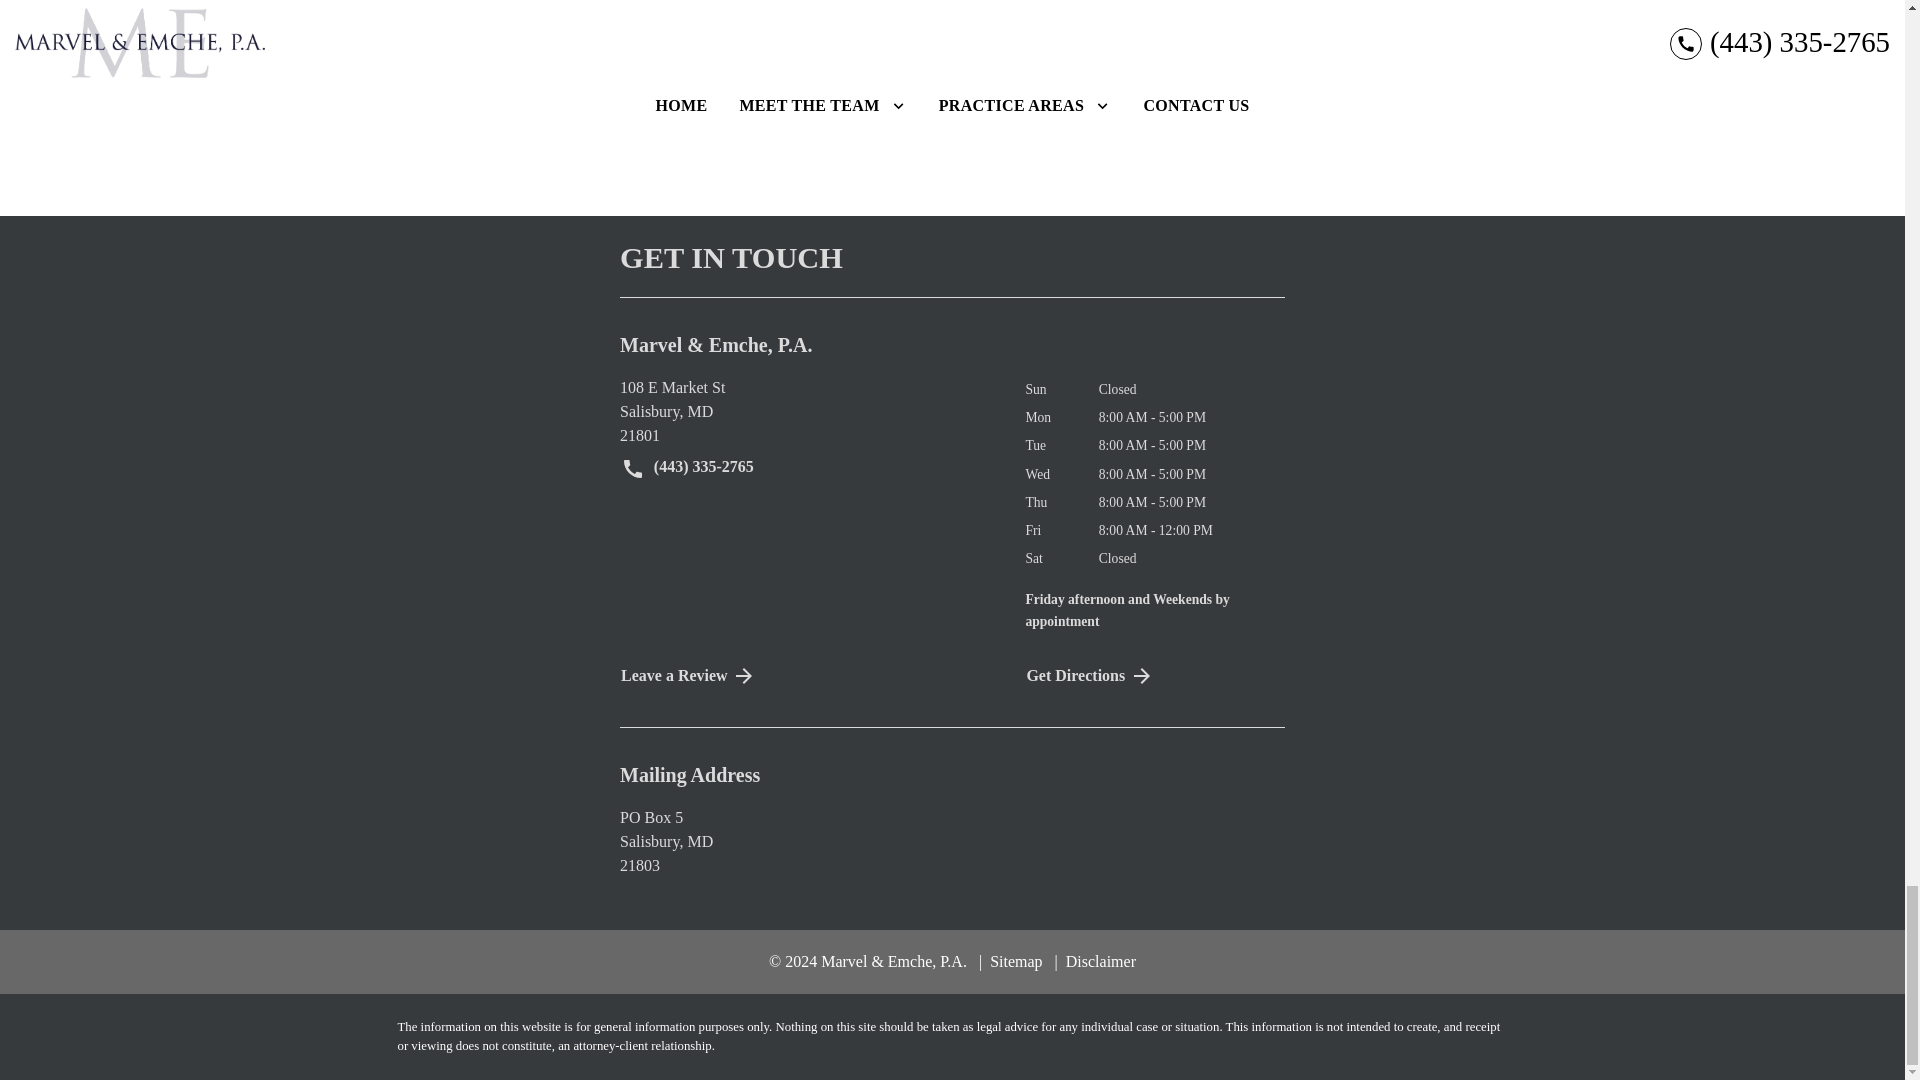  What do you see at coordinates (807, 412) in the screenshot?
I see `Get Directions` at bounding box center [807, 412].